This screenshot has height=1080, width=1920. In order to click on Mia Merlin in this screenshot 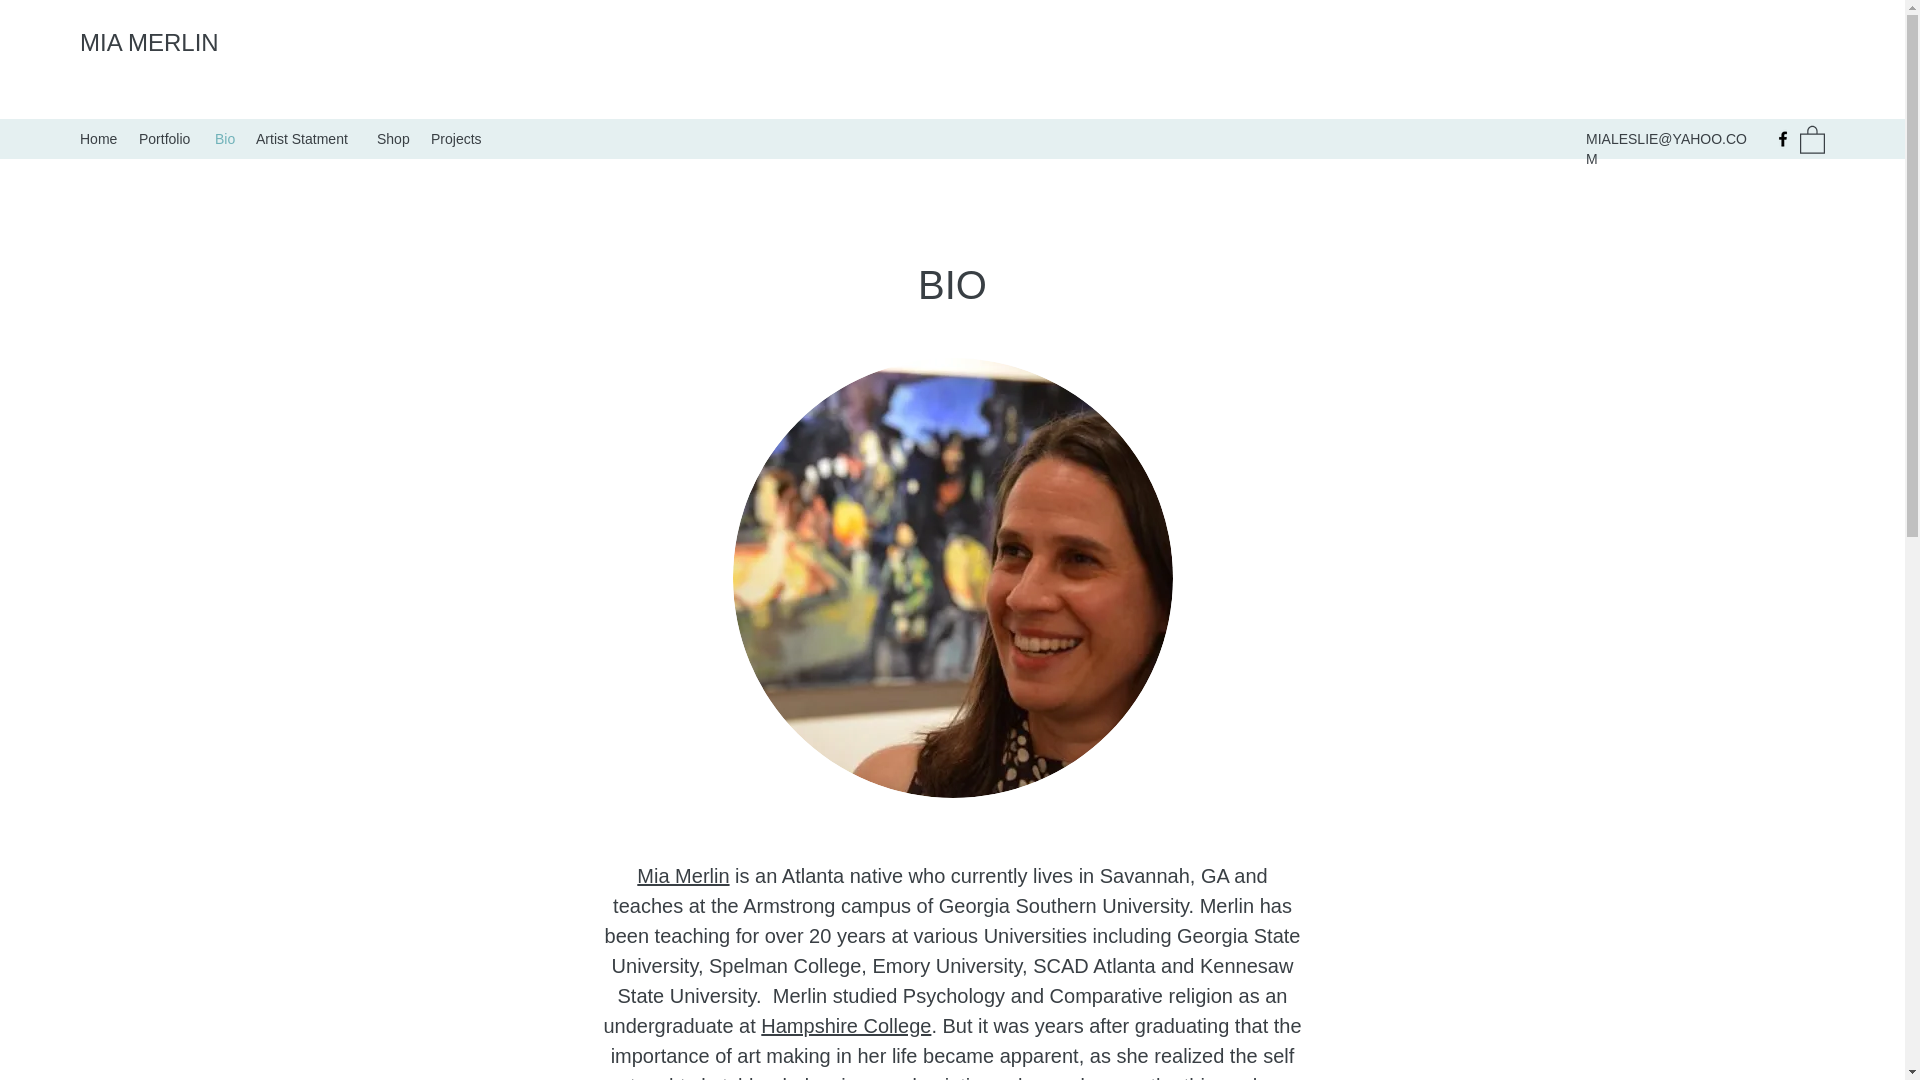, I will do `click(683, 876)`.